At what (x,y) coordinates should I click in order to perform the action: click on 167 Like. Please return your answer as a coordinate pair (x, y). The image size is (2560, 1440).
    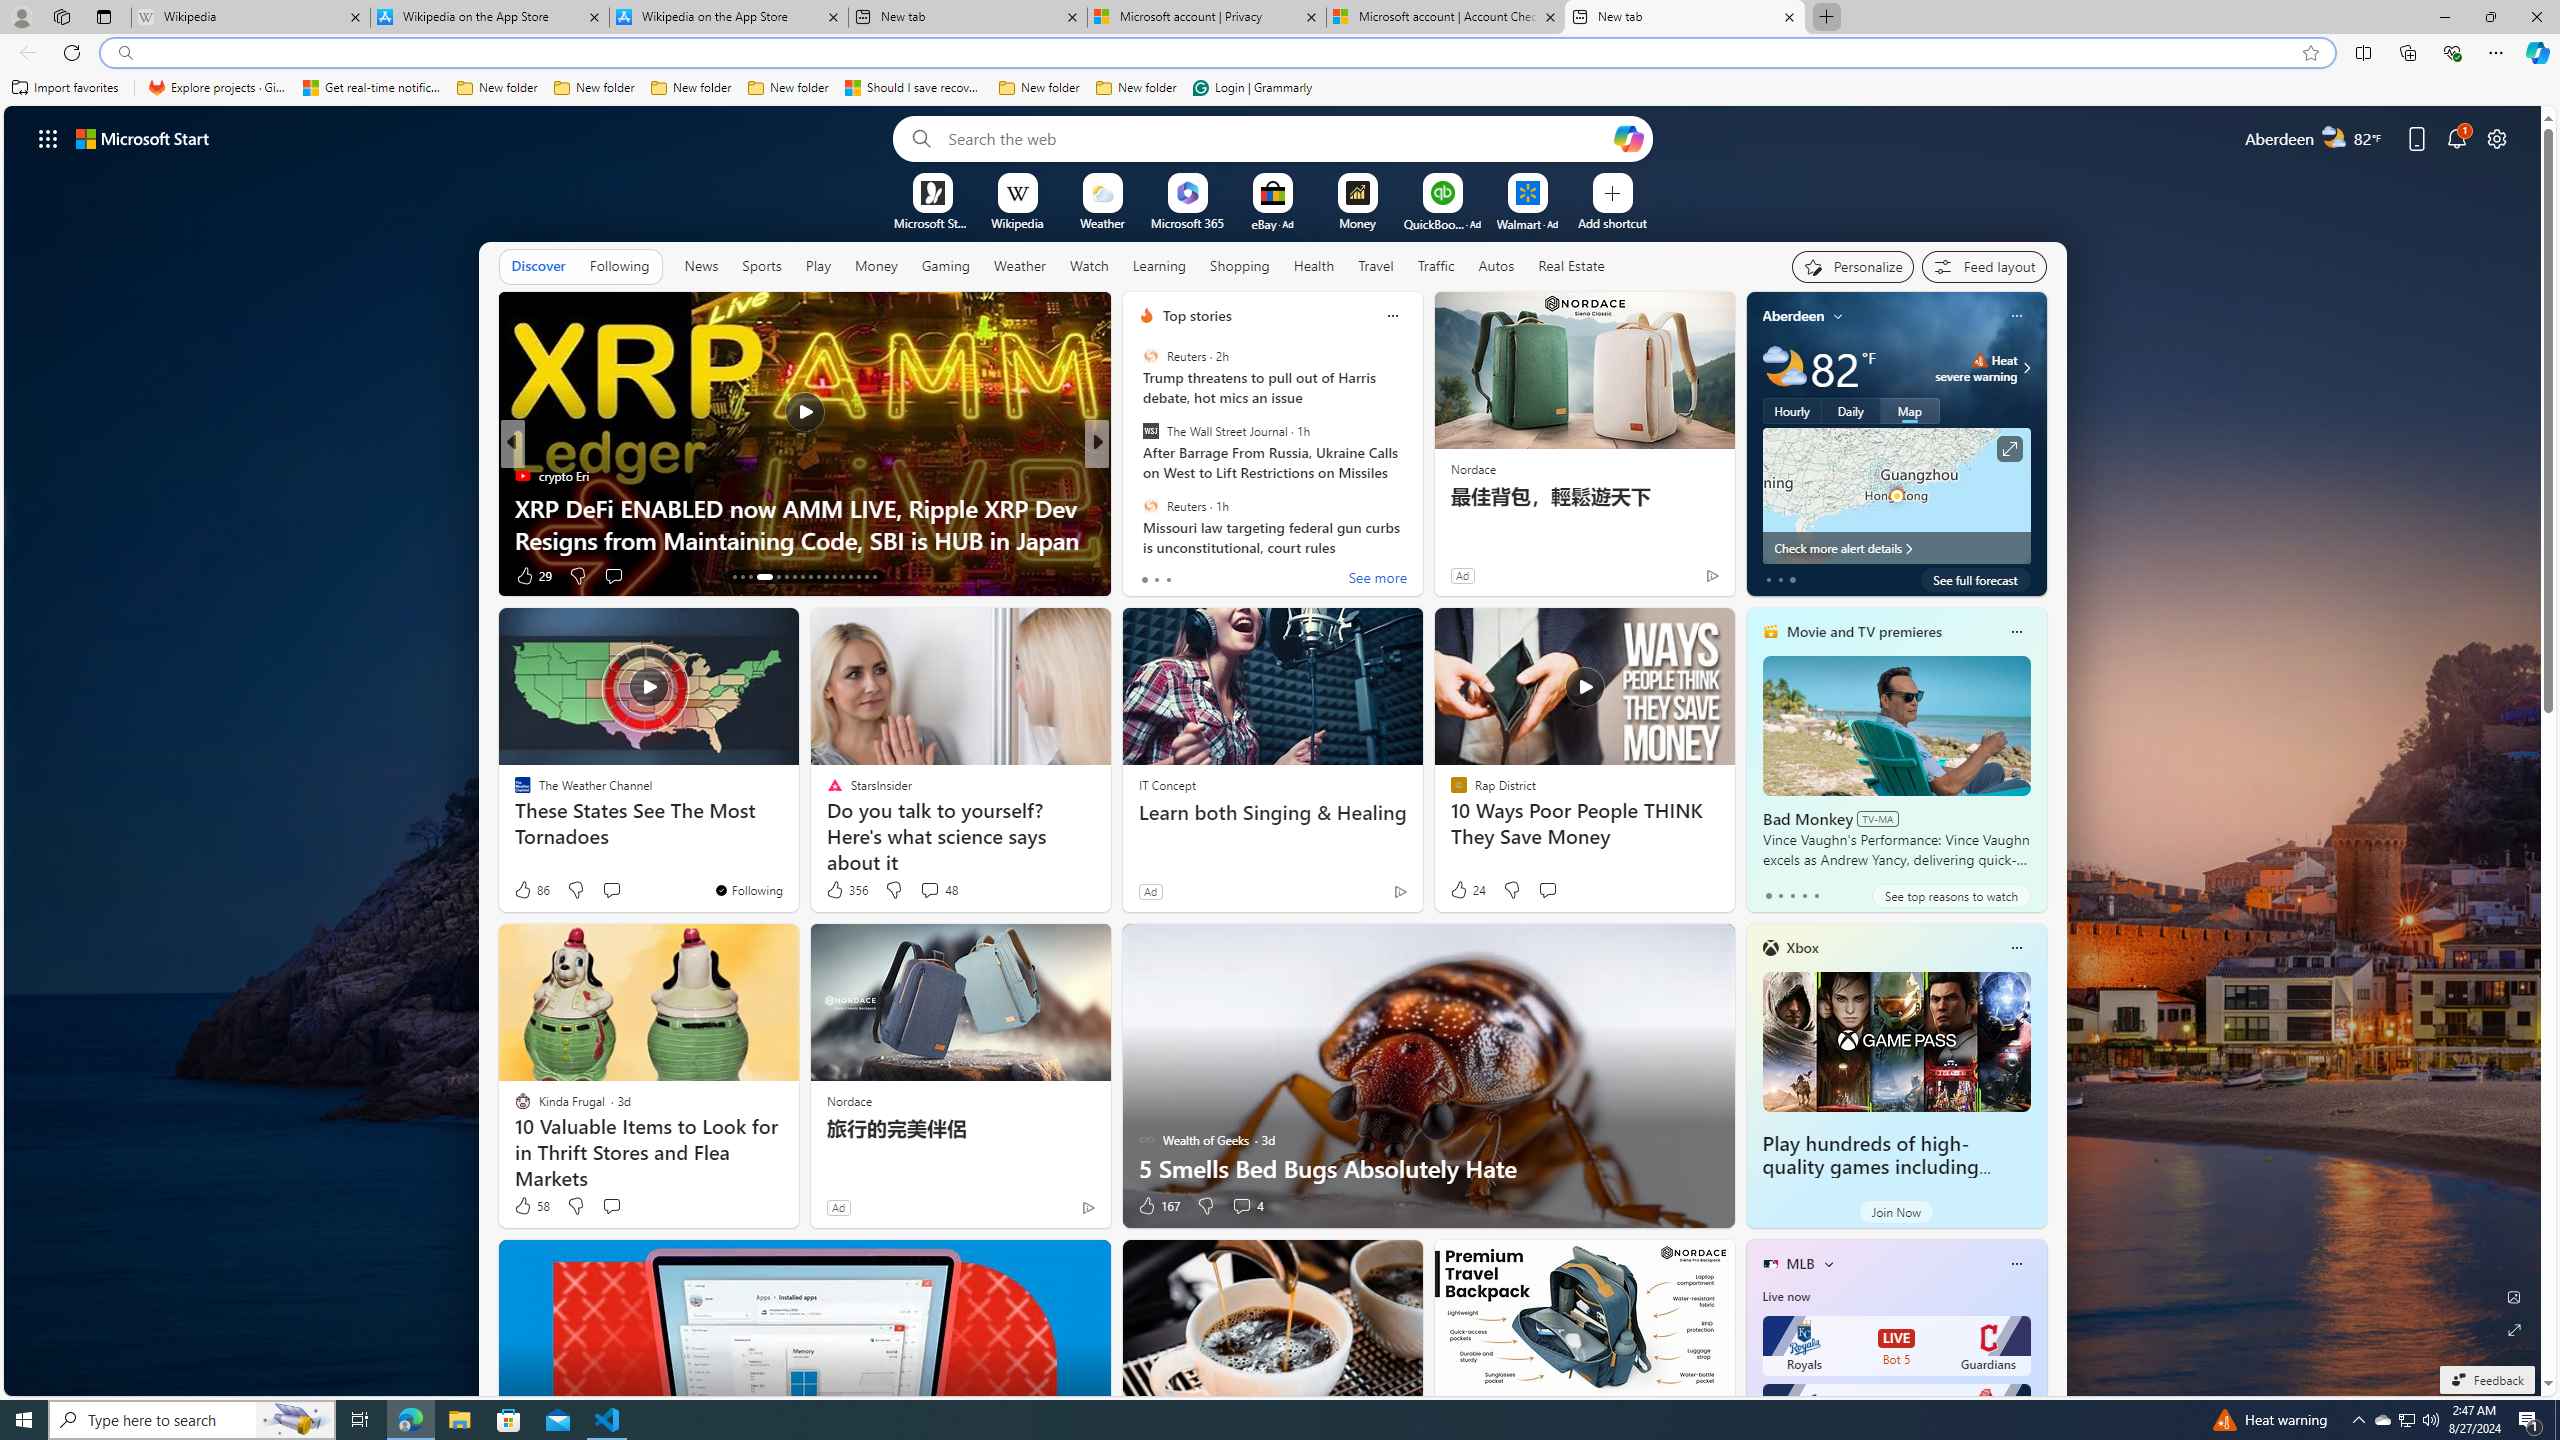
    Looking at the image, I should click on (1158, 1206).